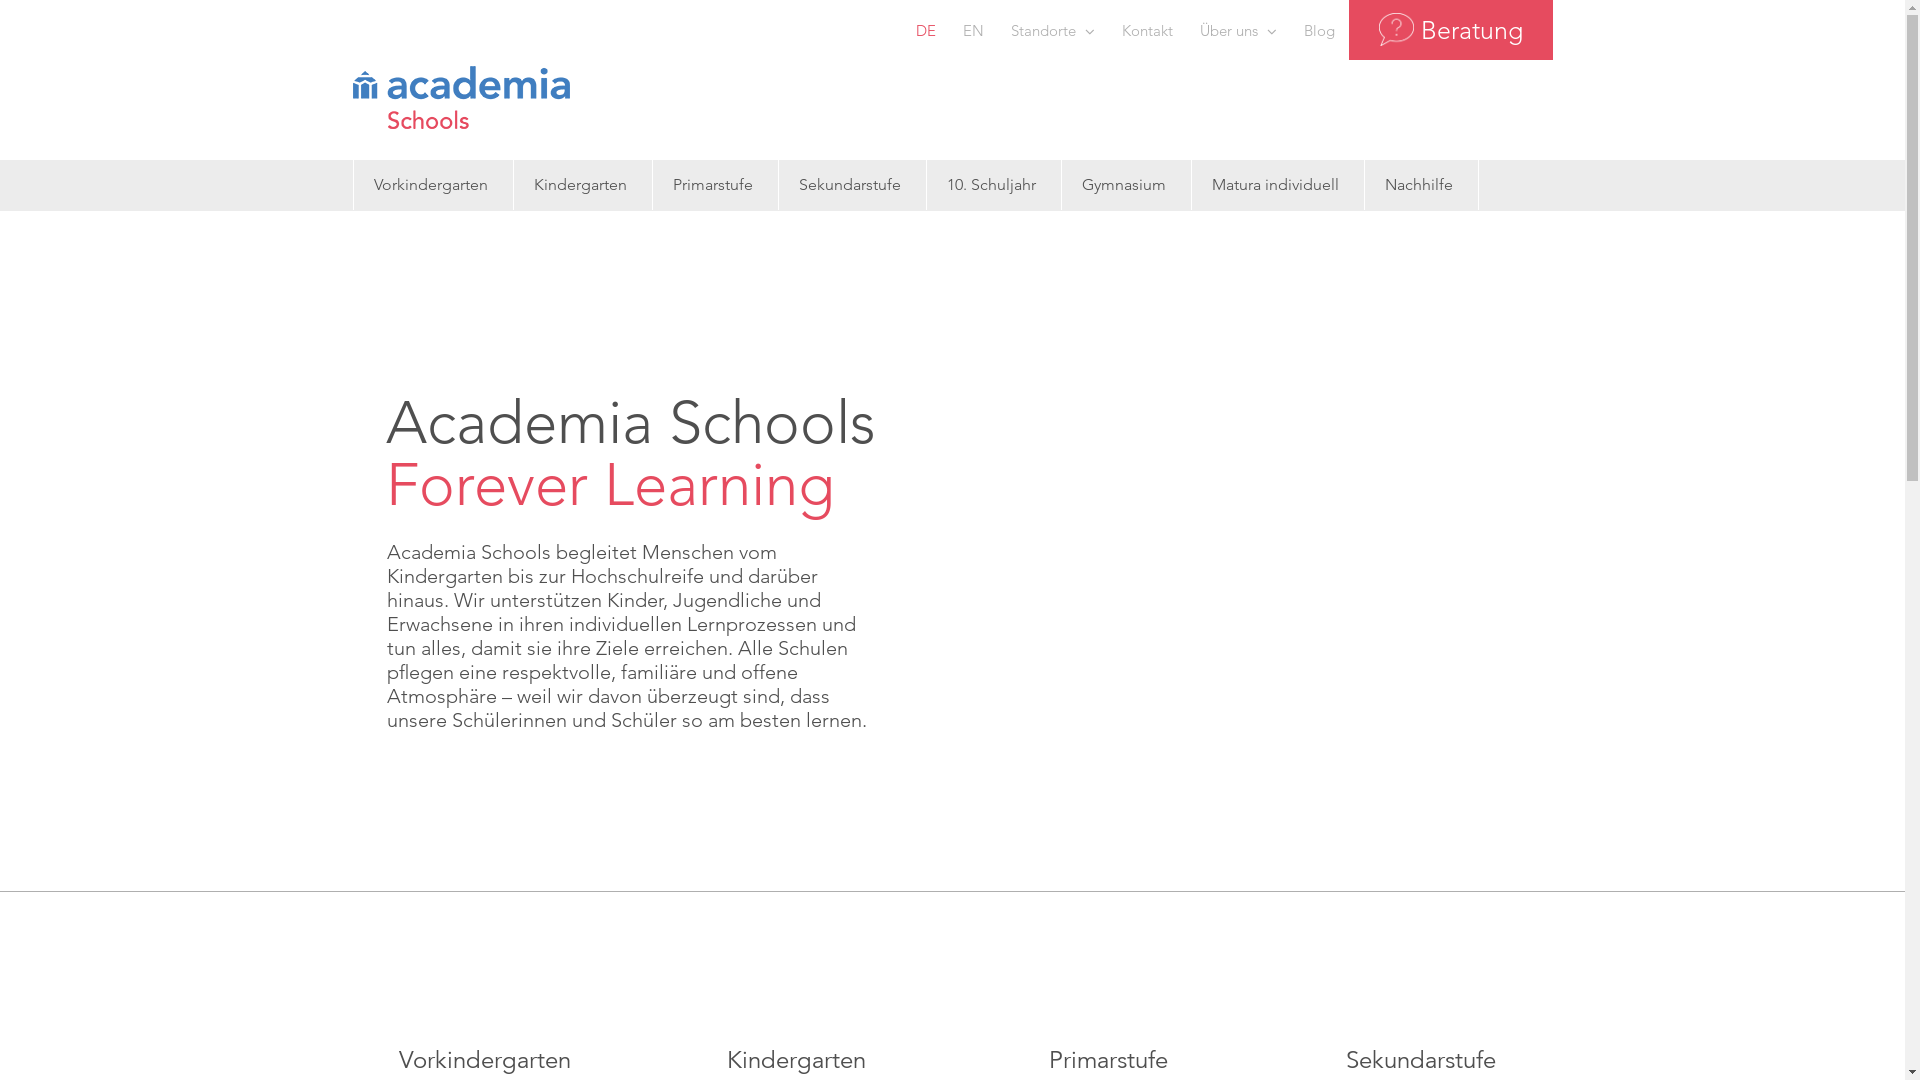  What do you see at coordinates (925, 30) in the screenshot?
I see `DE` at bounding box center [925, 30].